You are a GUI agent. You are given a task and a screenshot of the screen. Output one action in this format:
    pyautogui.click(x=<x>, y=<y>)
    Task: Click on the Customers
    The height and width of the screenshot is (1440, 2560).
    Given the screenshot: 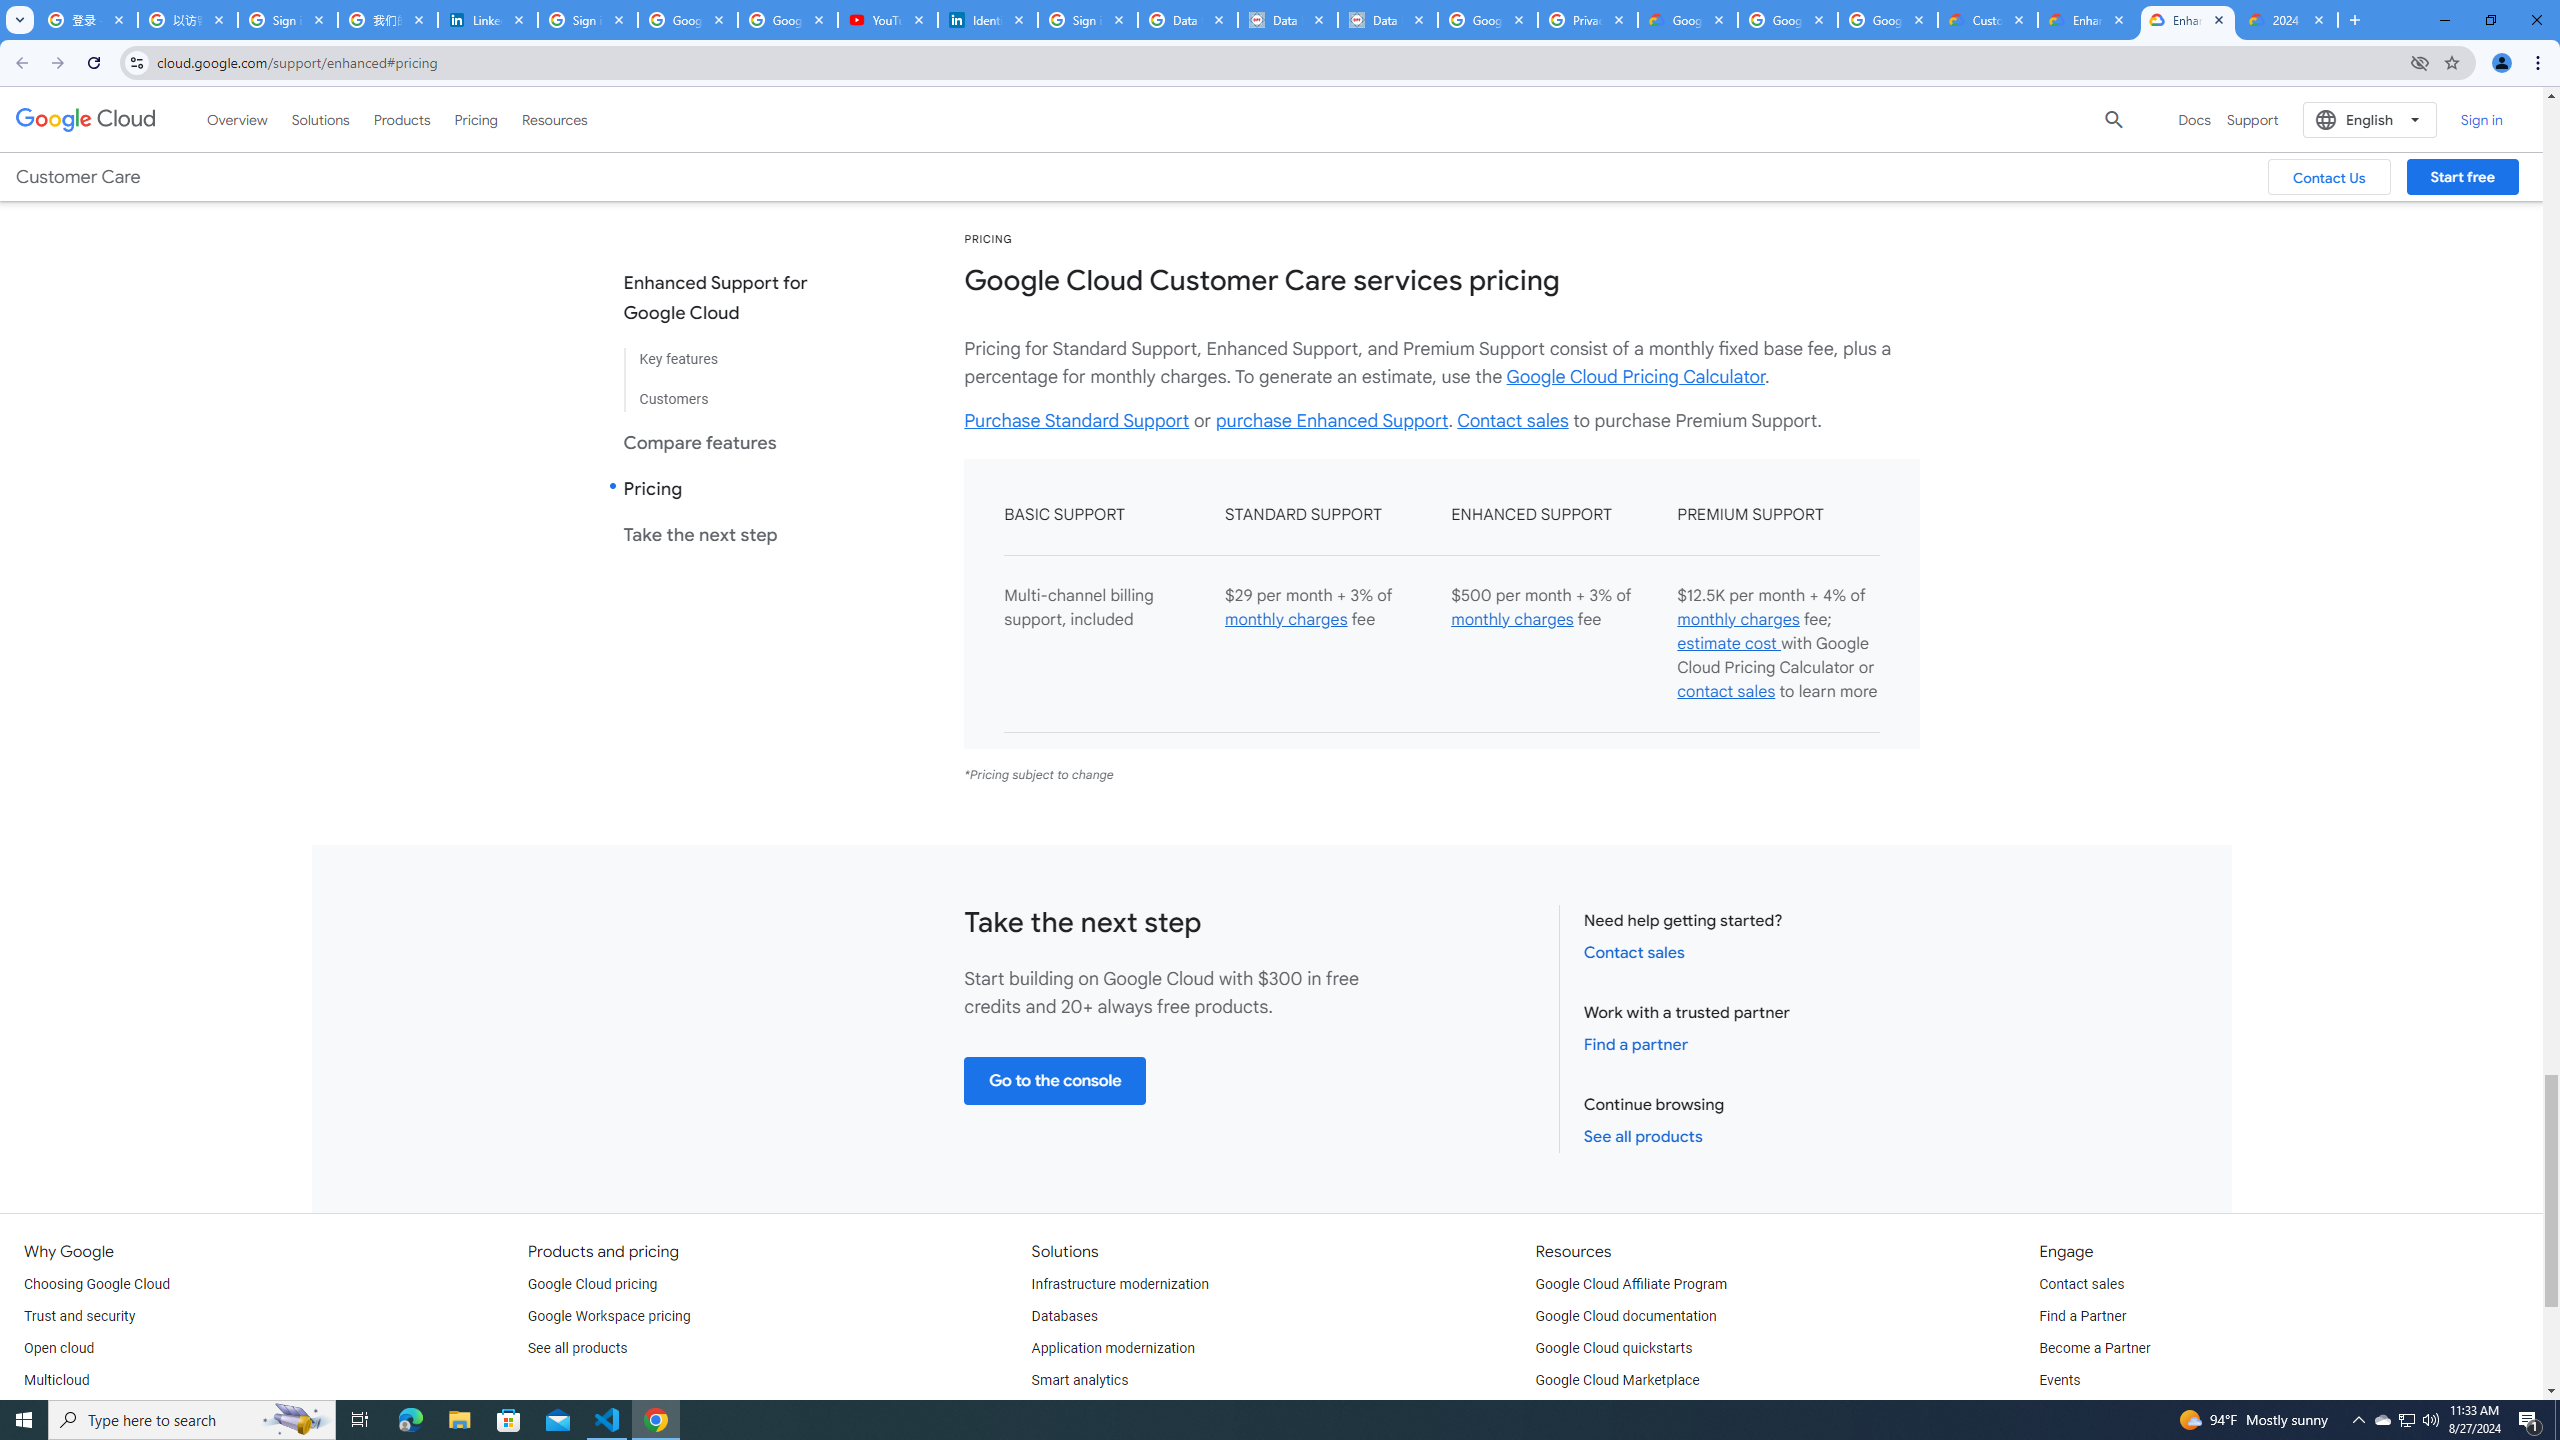 What is the action you would take?
    pyautogui.click(x=732, y=391)
    